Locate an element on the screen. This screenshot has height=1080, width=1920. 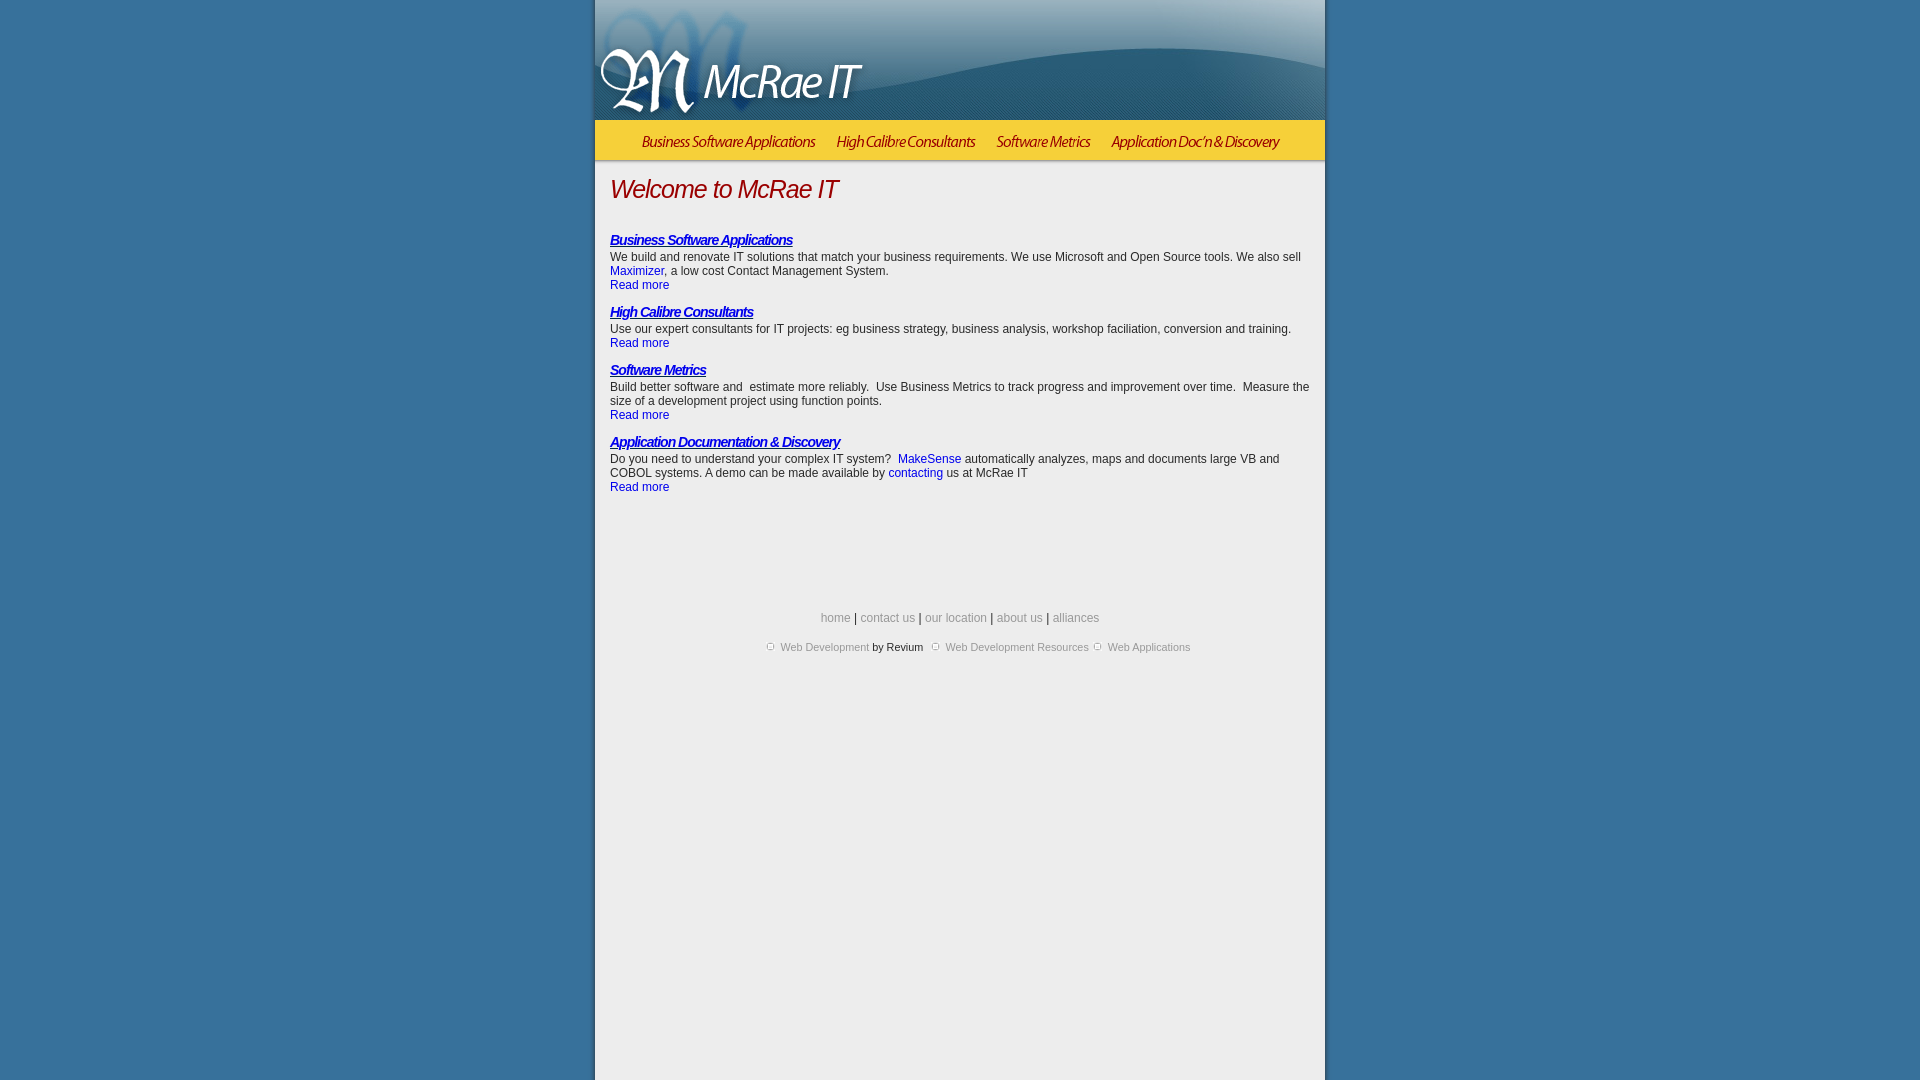
McRae IT is located at coordinates (732, 62).